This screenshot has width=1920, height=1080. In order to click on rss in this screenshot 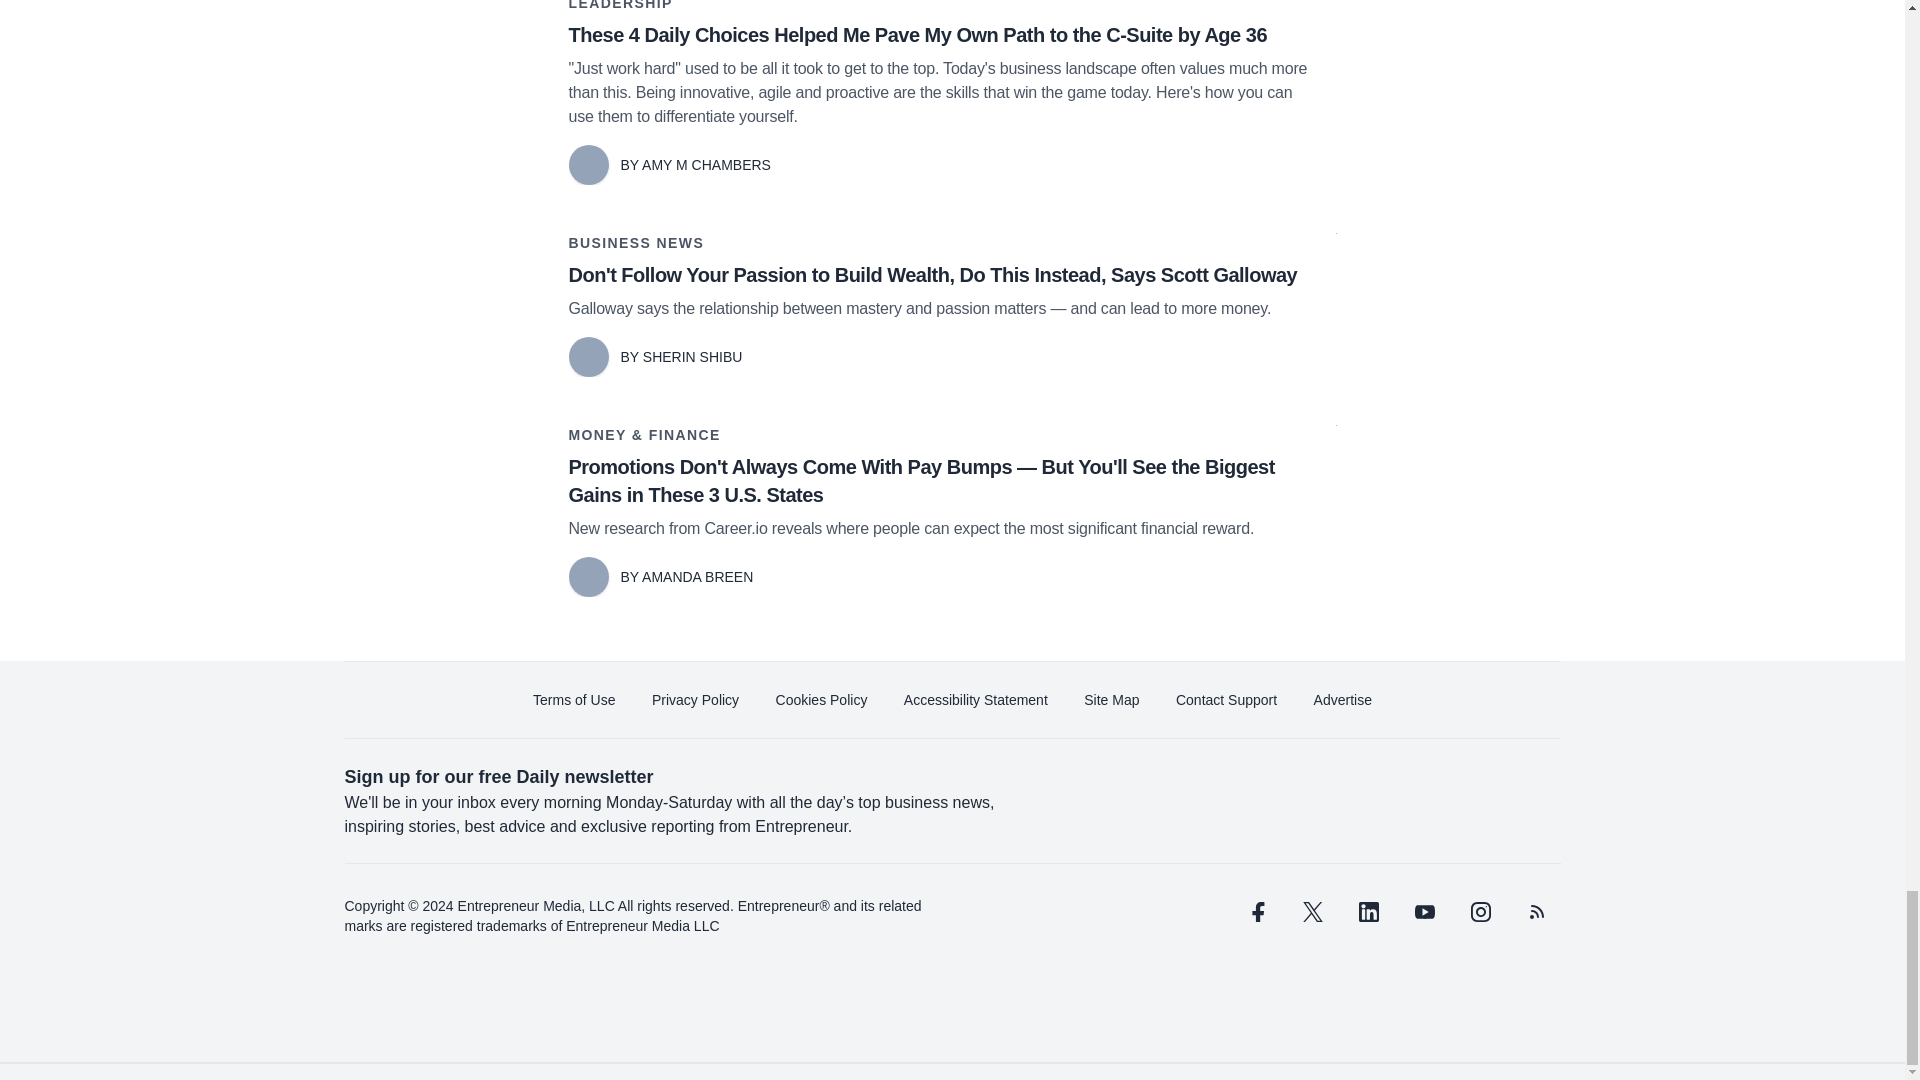, I will do `click(1536, 912)`.